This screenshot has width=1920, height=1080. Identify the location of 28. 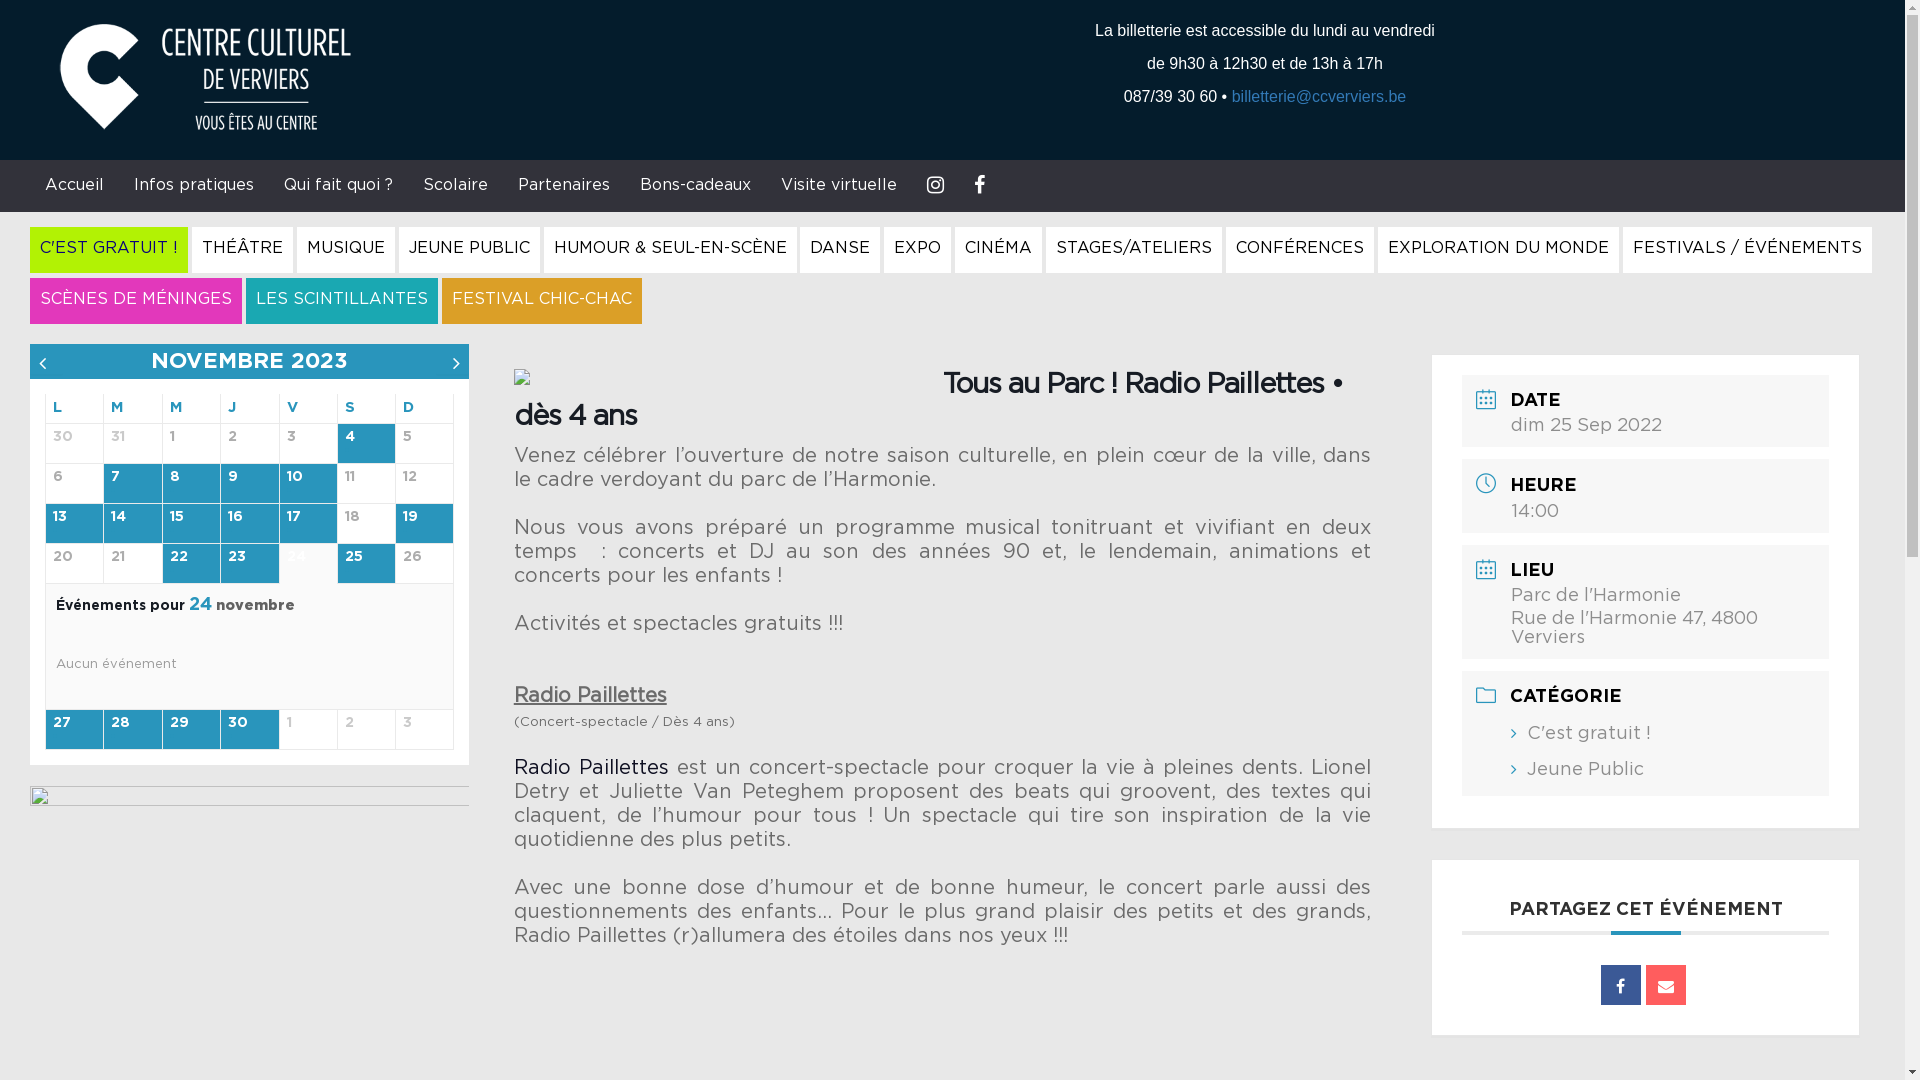
(132, 730).